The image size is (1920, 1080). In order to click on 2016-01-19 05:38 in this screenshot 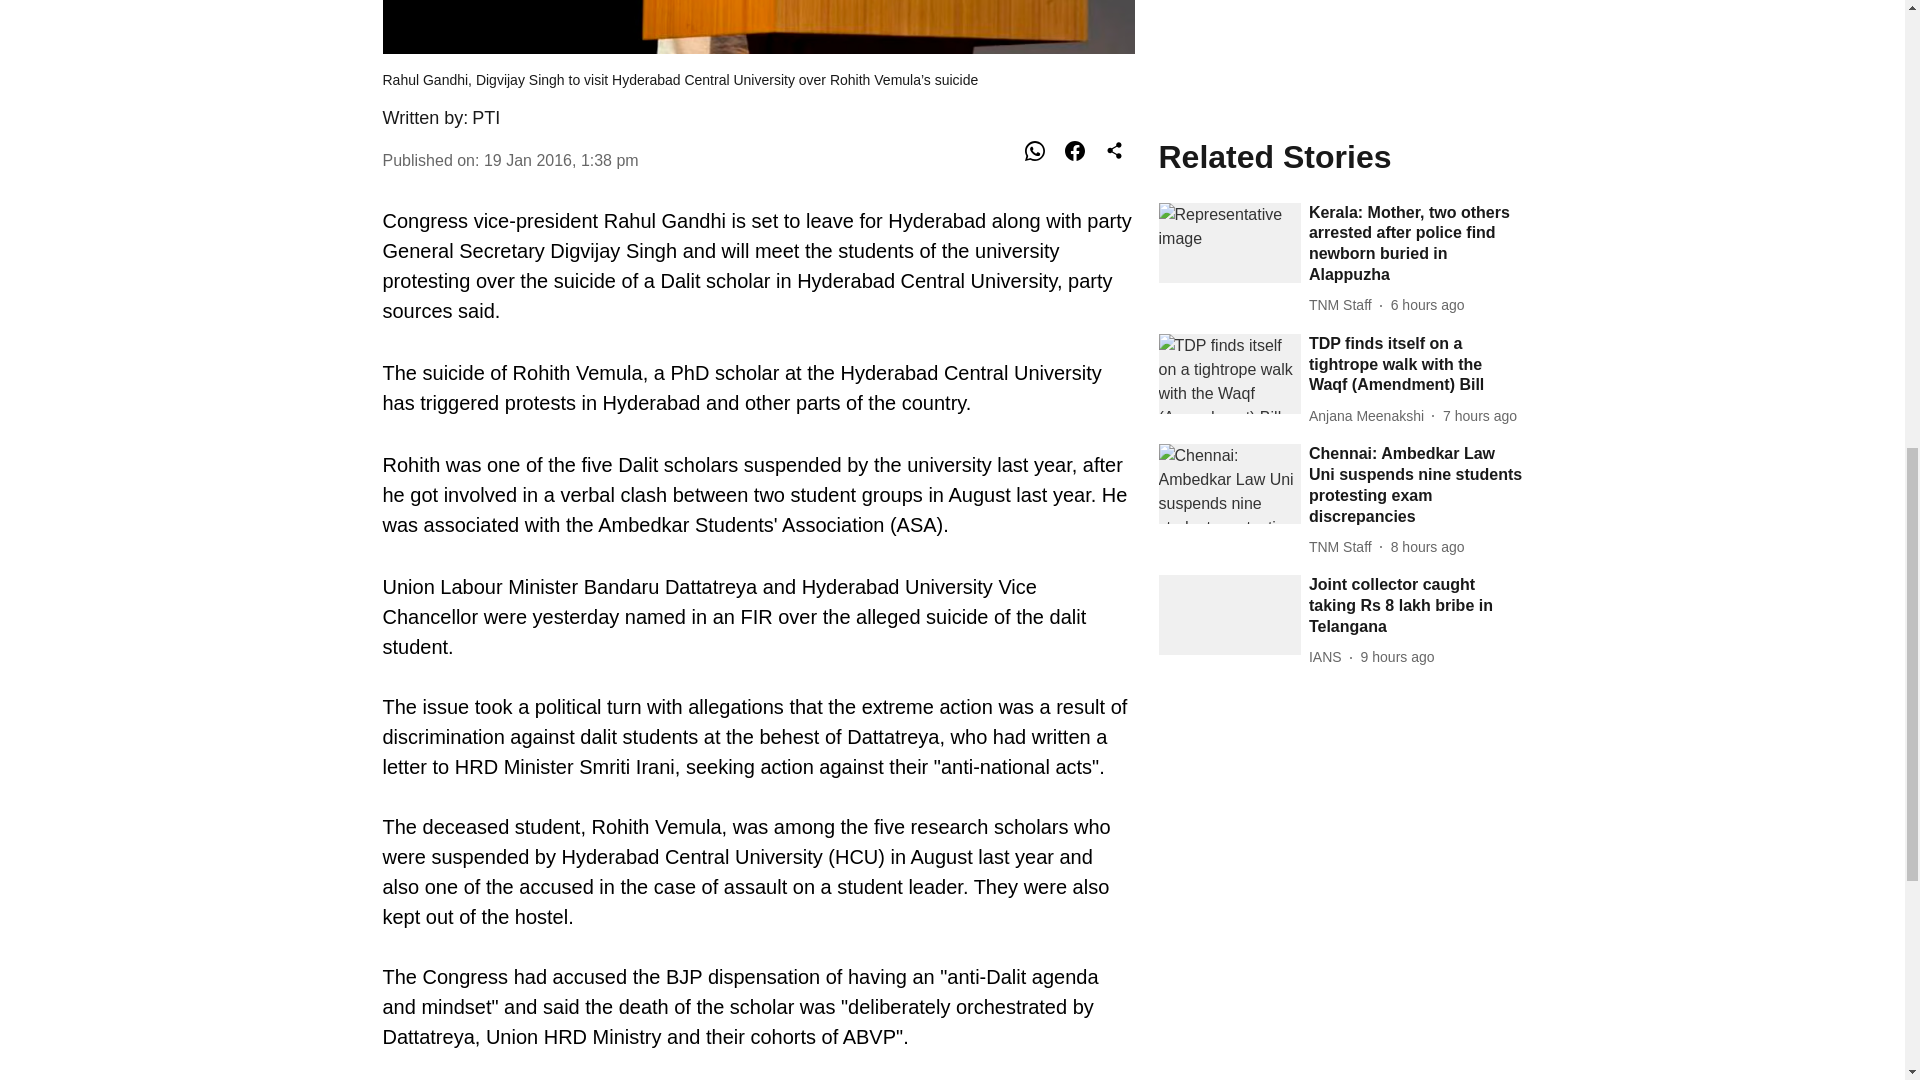, I will do `click(561, 160)`.